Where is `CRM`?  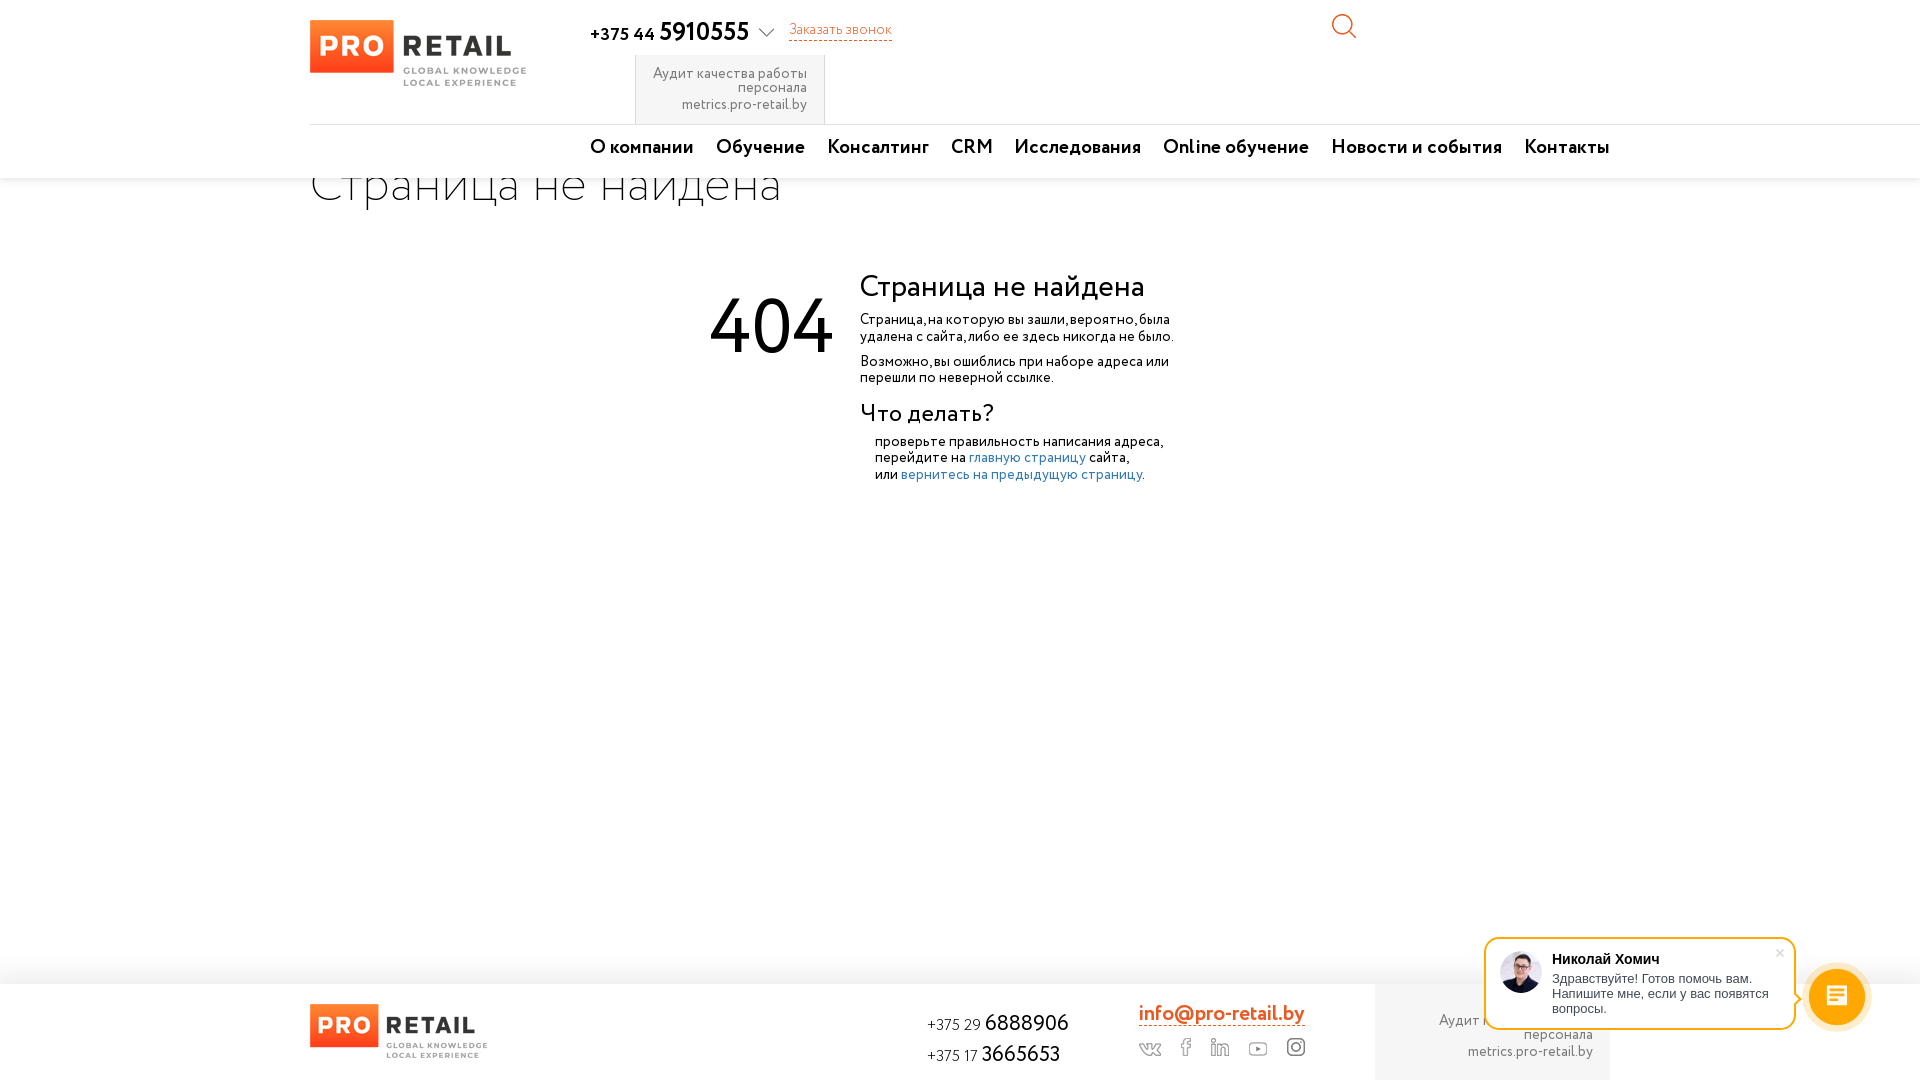
CRM is located at coordinates (972, 151).